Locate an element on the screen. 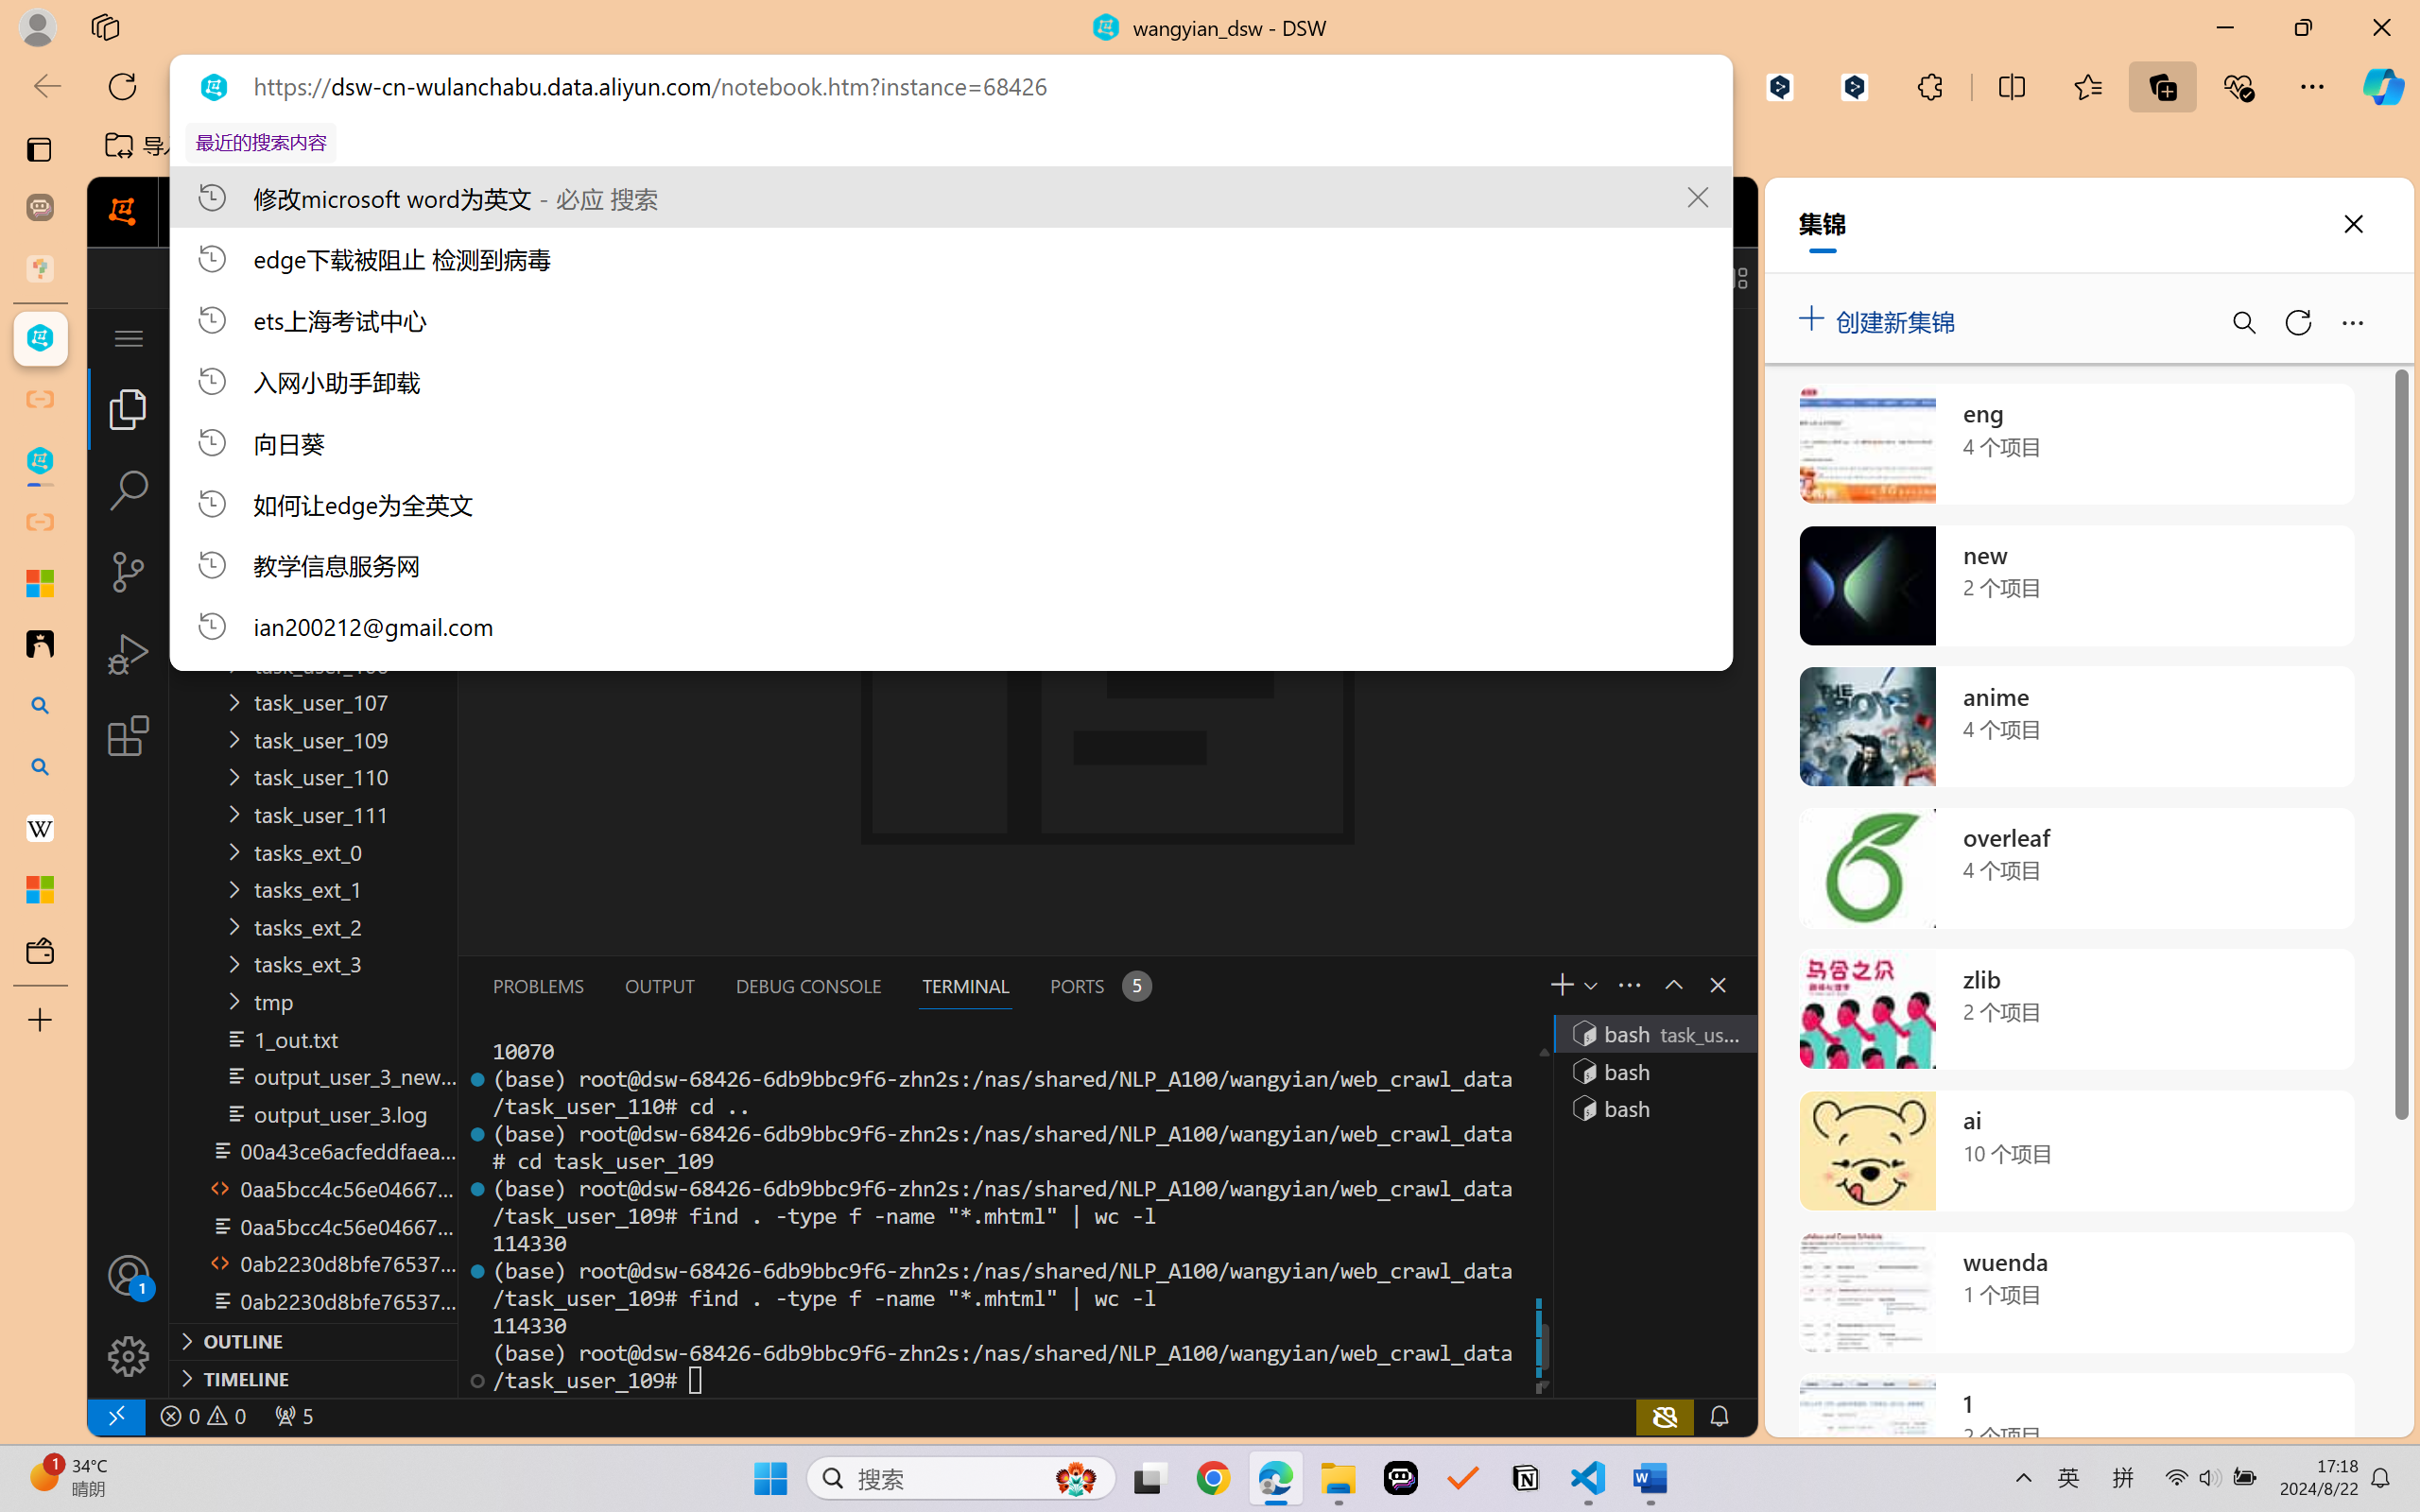 The image size is (2420, 1512). Manage is located at coordinates (129, 1356).